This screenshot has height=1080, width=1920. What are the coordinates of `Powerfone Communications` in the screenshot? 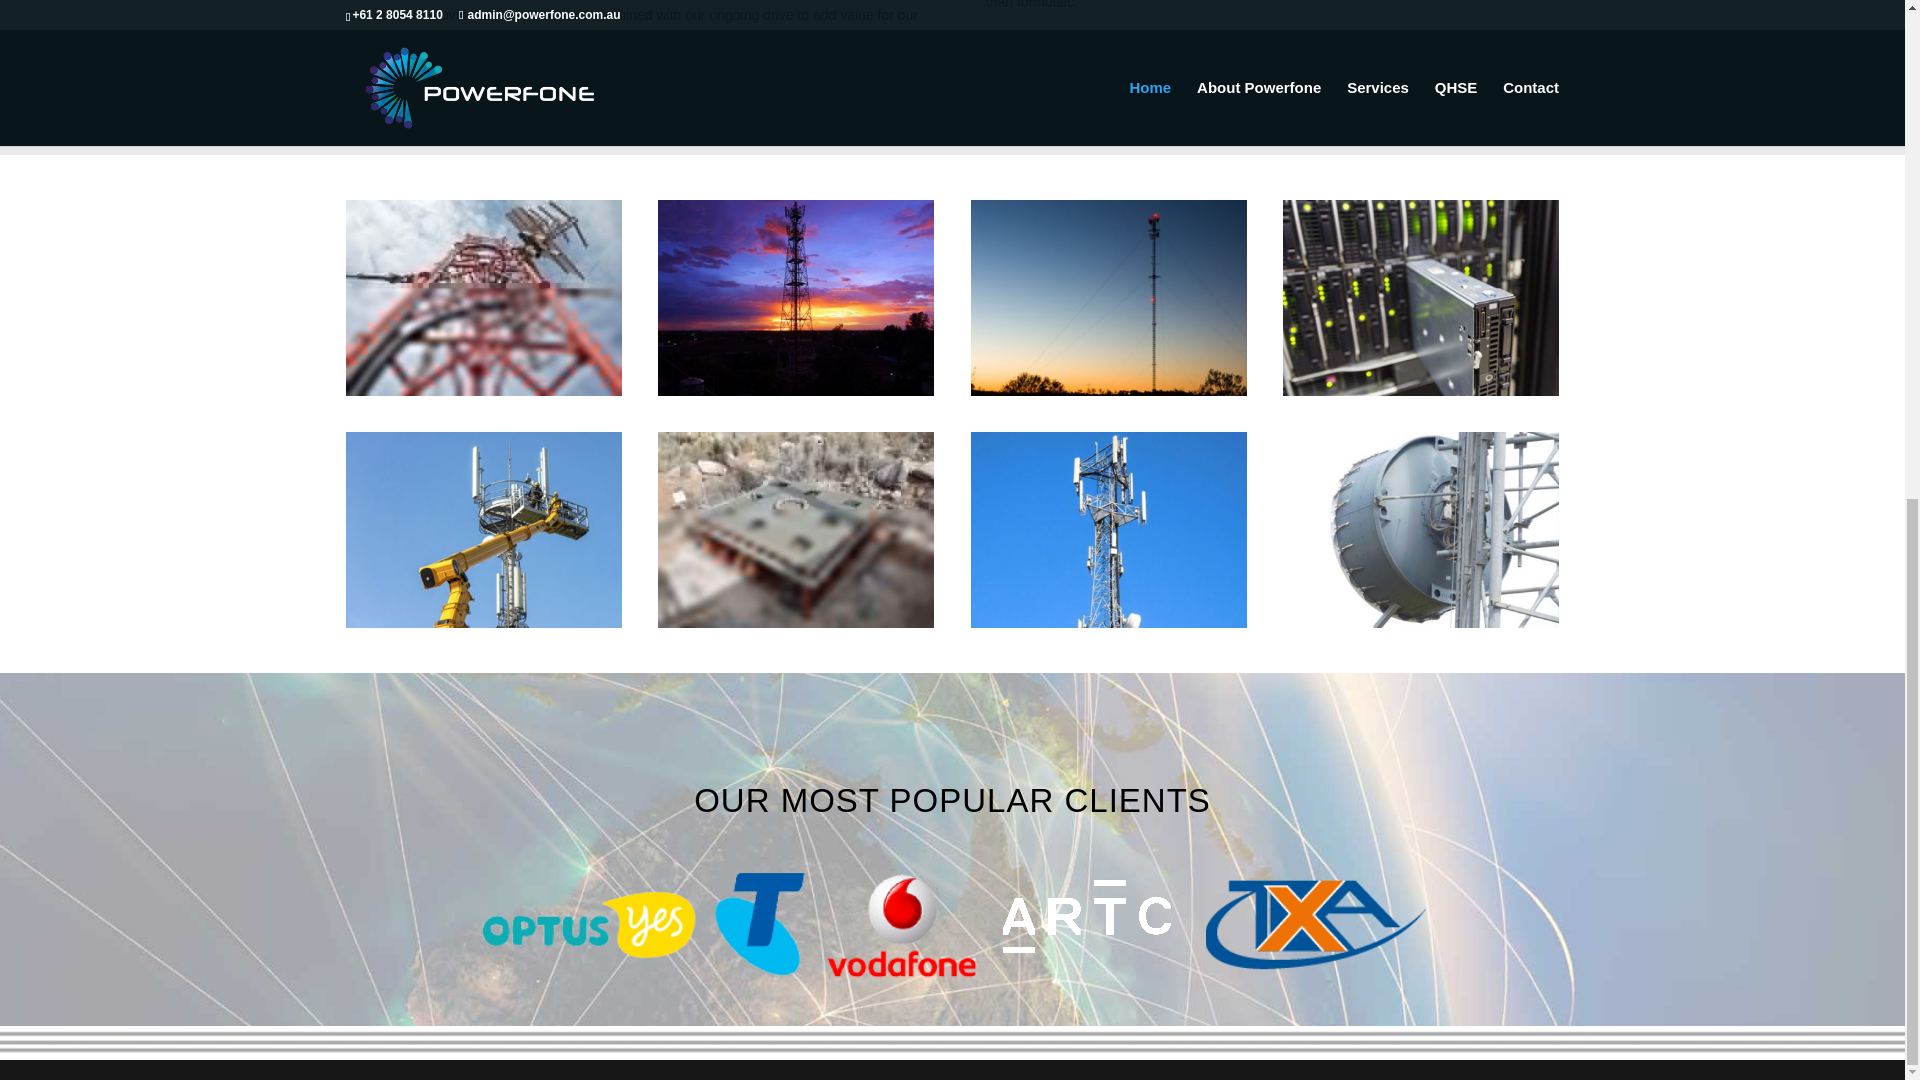 It's located at (794, 390).